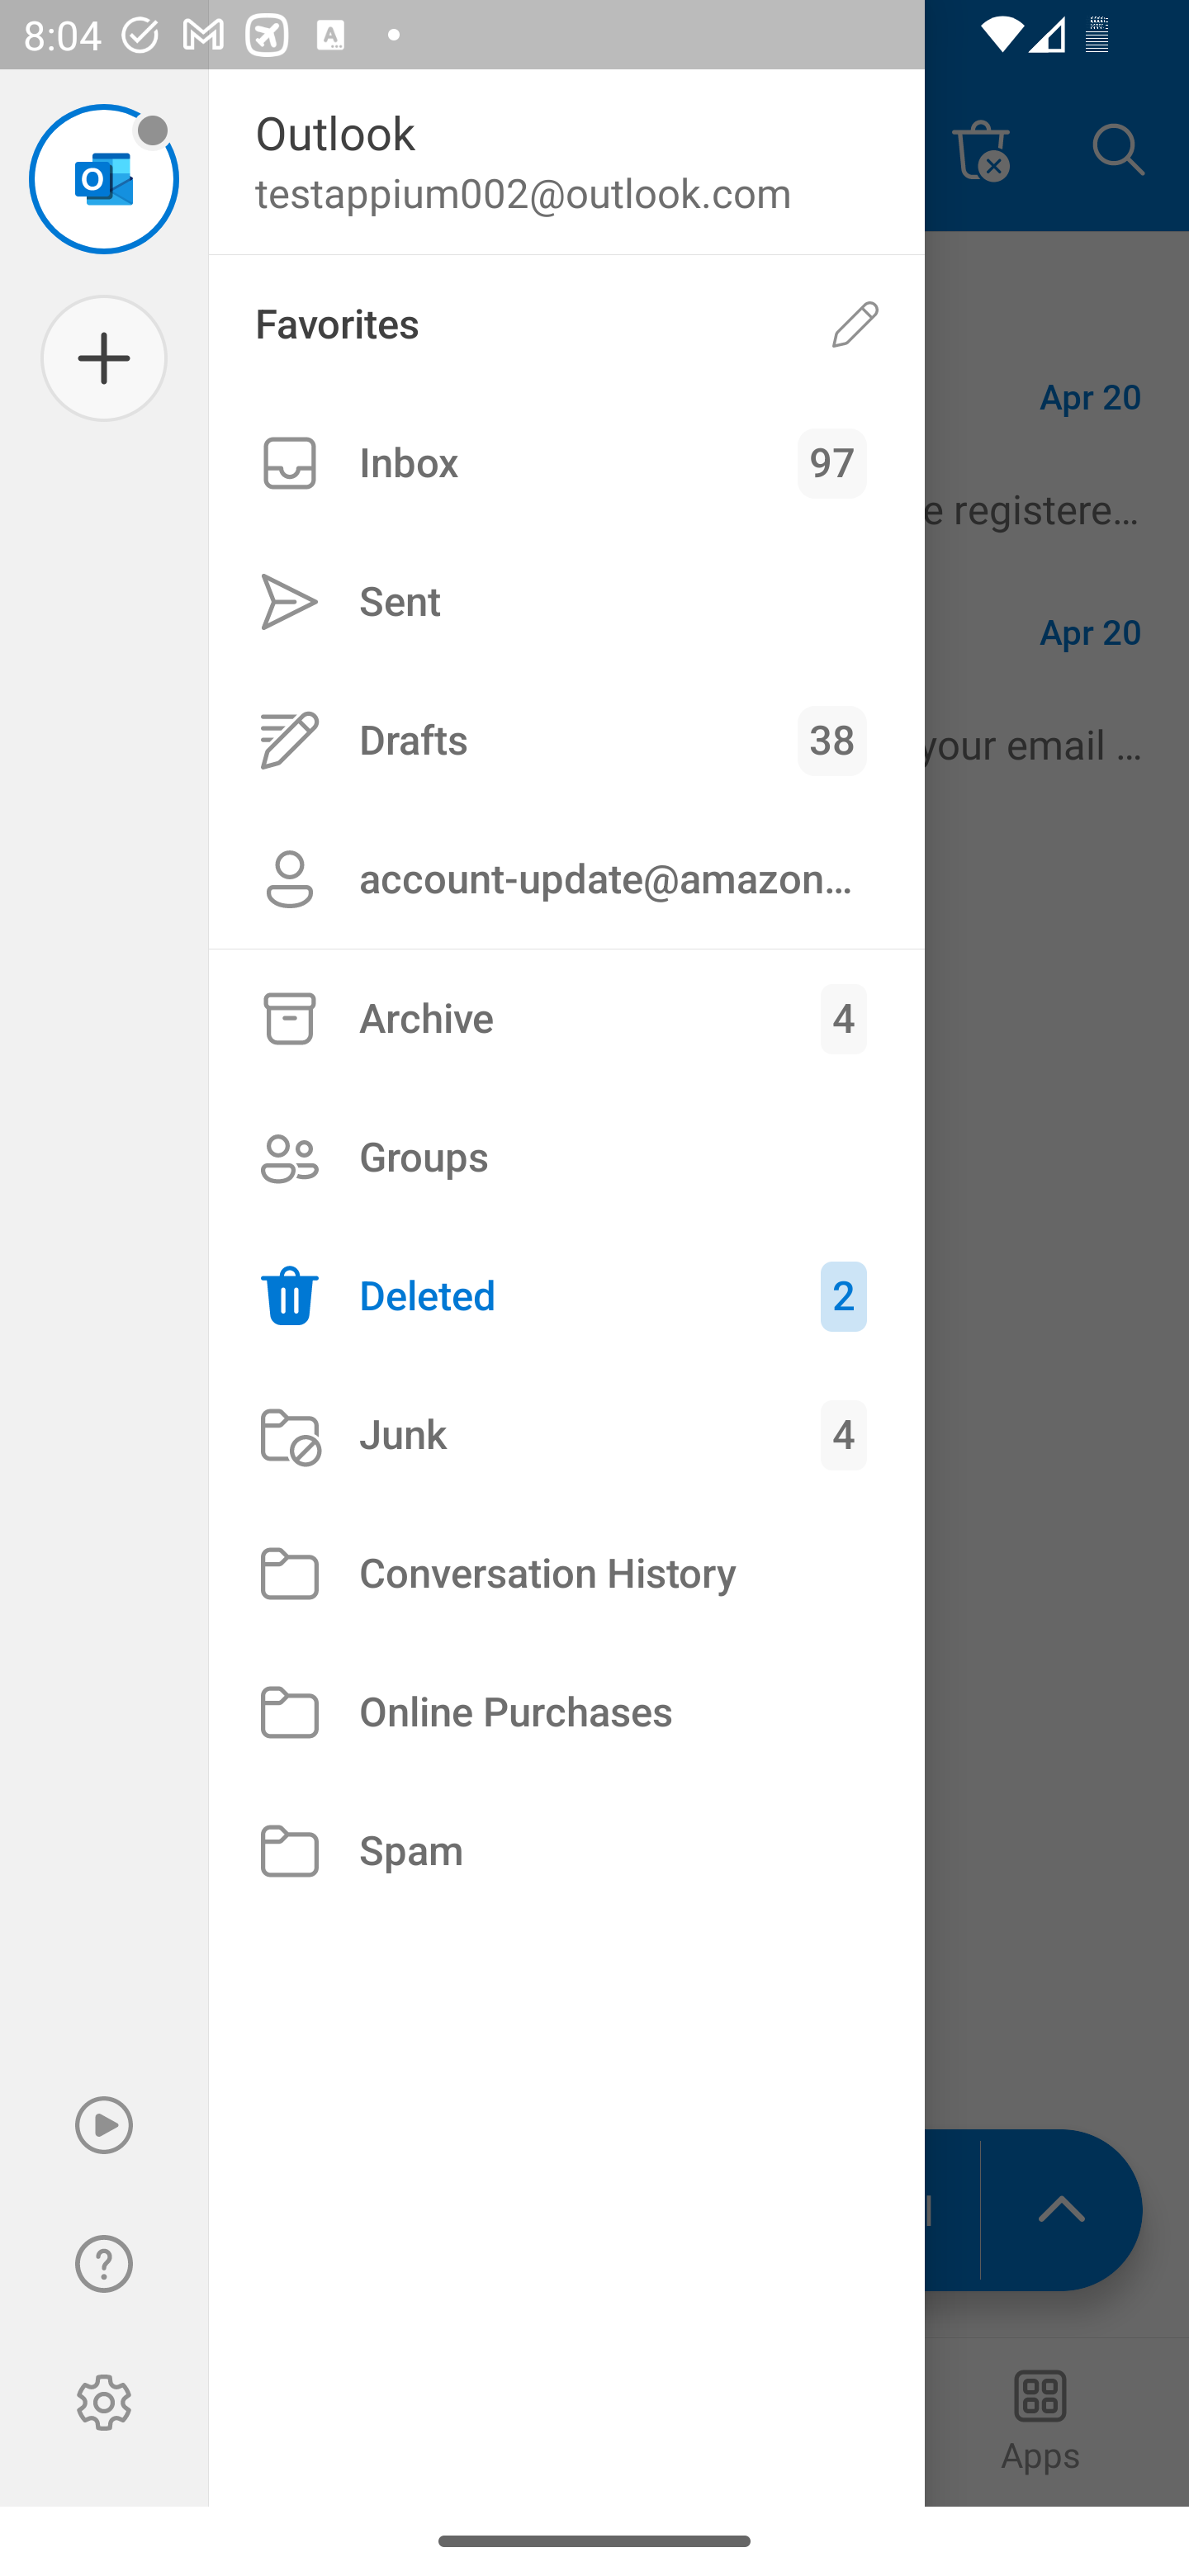 The width and height of the screenshot is (1189, 2576). What do you see at coordinates (566, 878) in the screenshot?
I see `account-update@amazon.com` at bounding box center [566, 878].